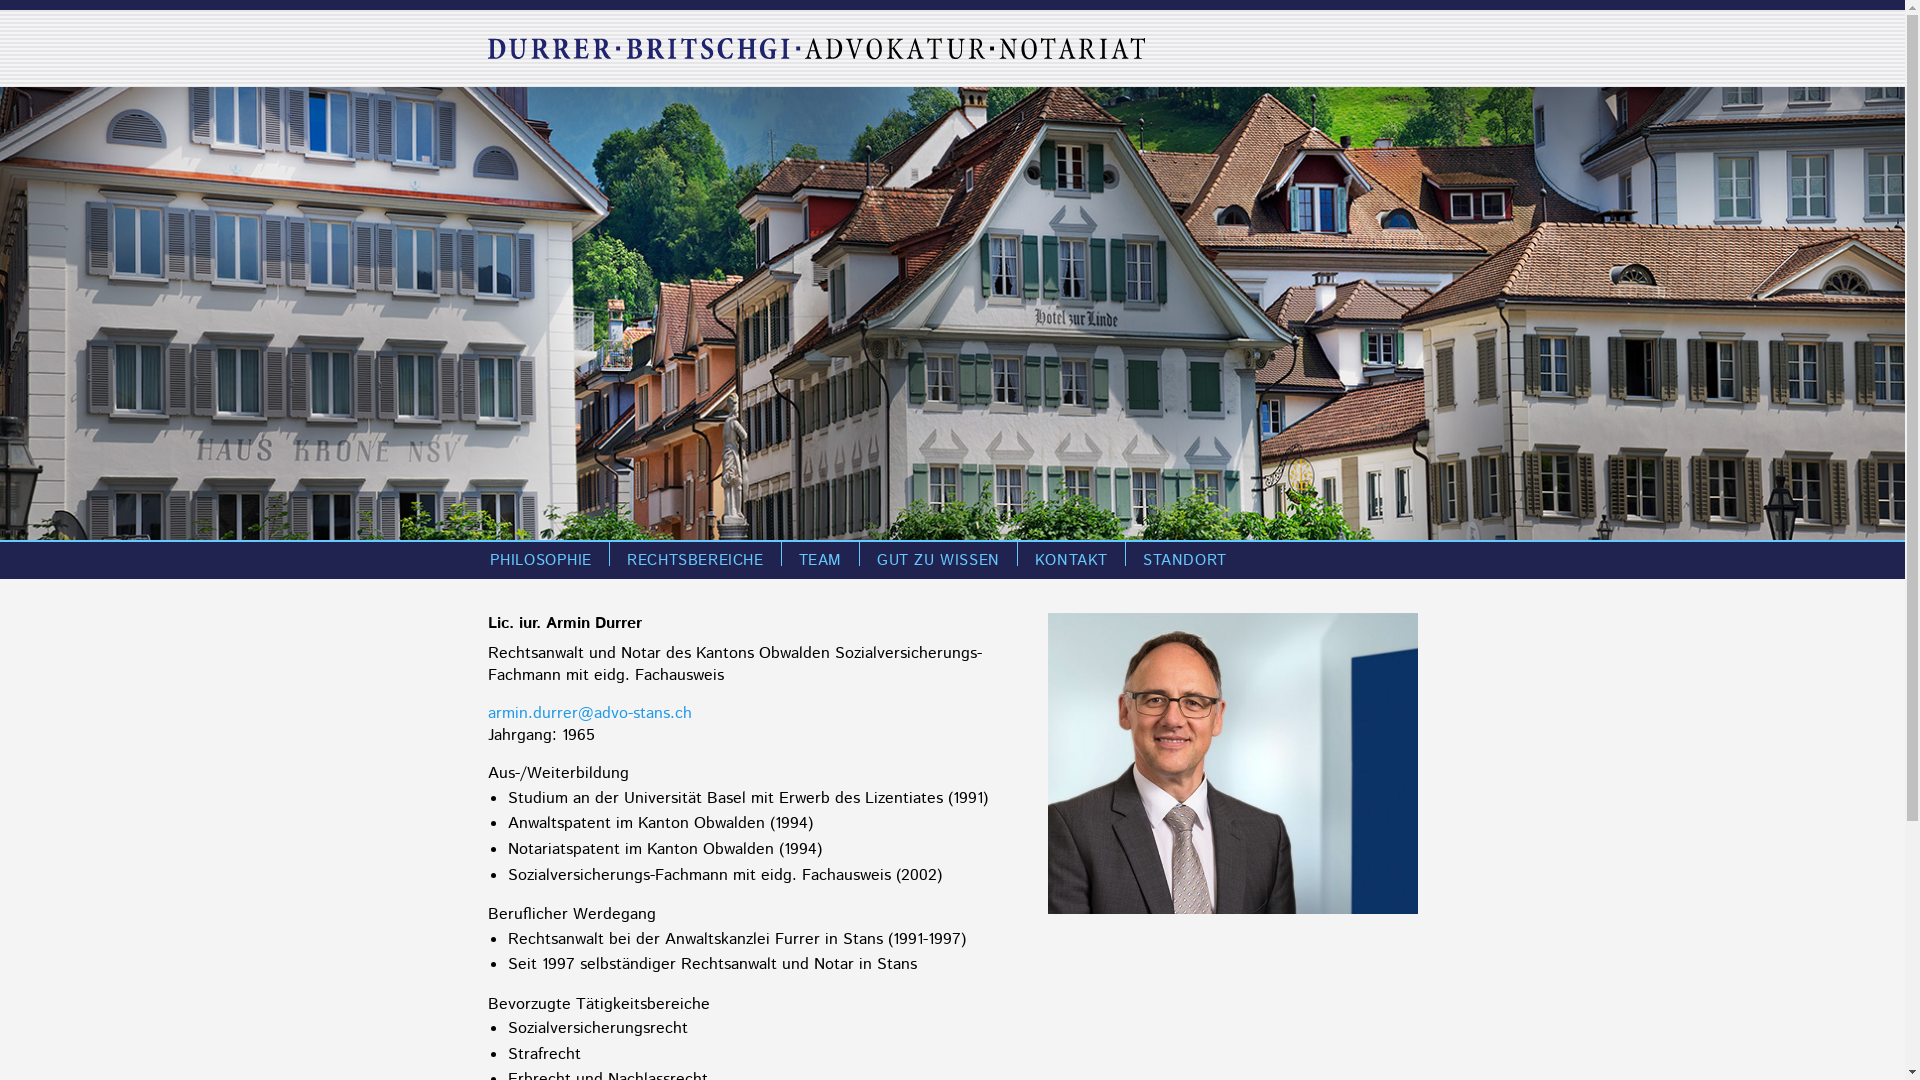 The width and height of the screenshot is (1920, 1080). I want to click on GUT ZU WISSEN, so click(938, 560).